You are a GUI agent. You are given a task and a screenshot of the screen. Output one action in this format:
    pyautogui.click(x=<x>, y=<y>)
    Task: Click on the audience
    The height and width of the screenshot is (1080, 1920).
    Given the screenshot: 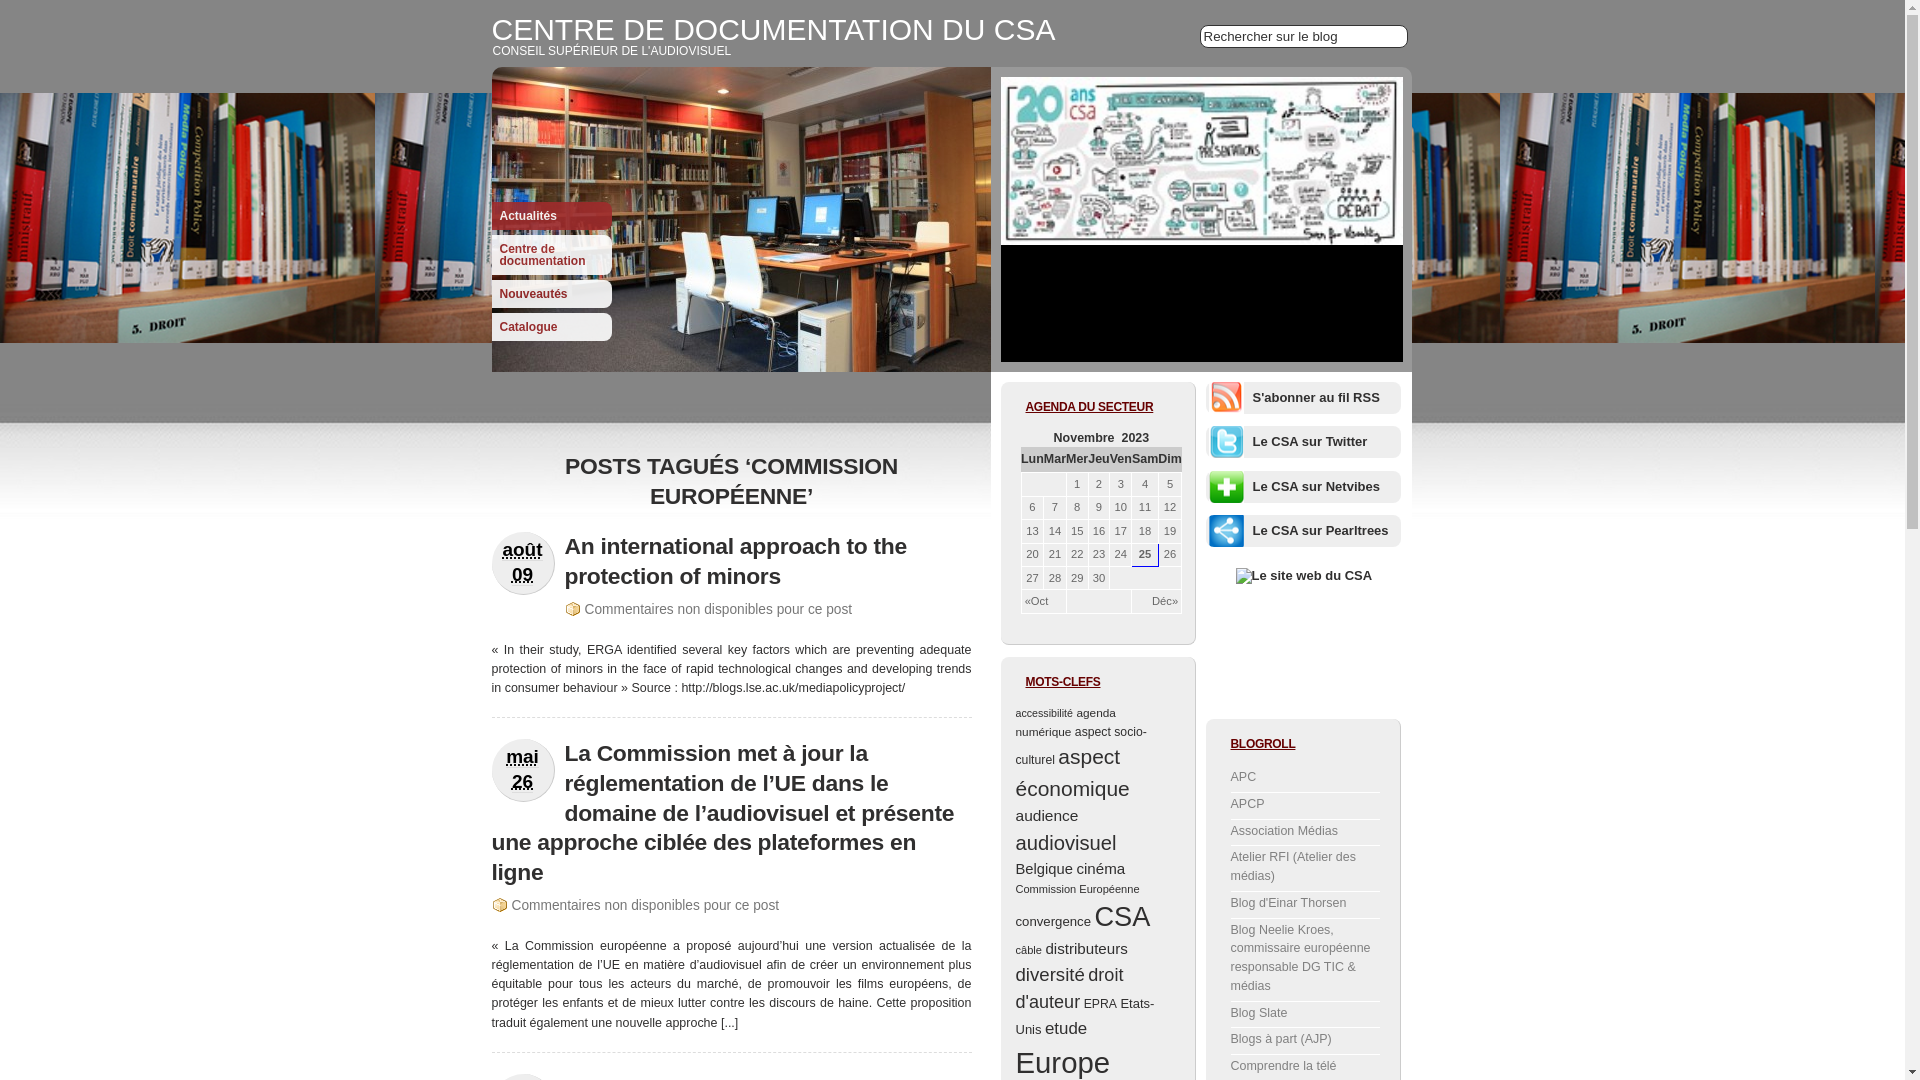 What is the action you would take?
    pyautogui.click(x=1048, y=816)
    